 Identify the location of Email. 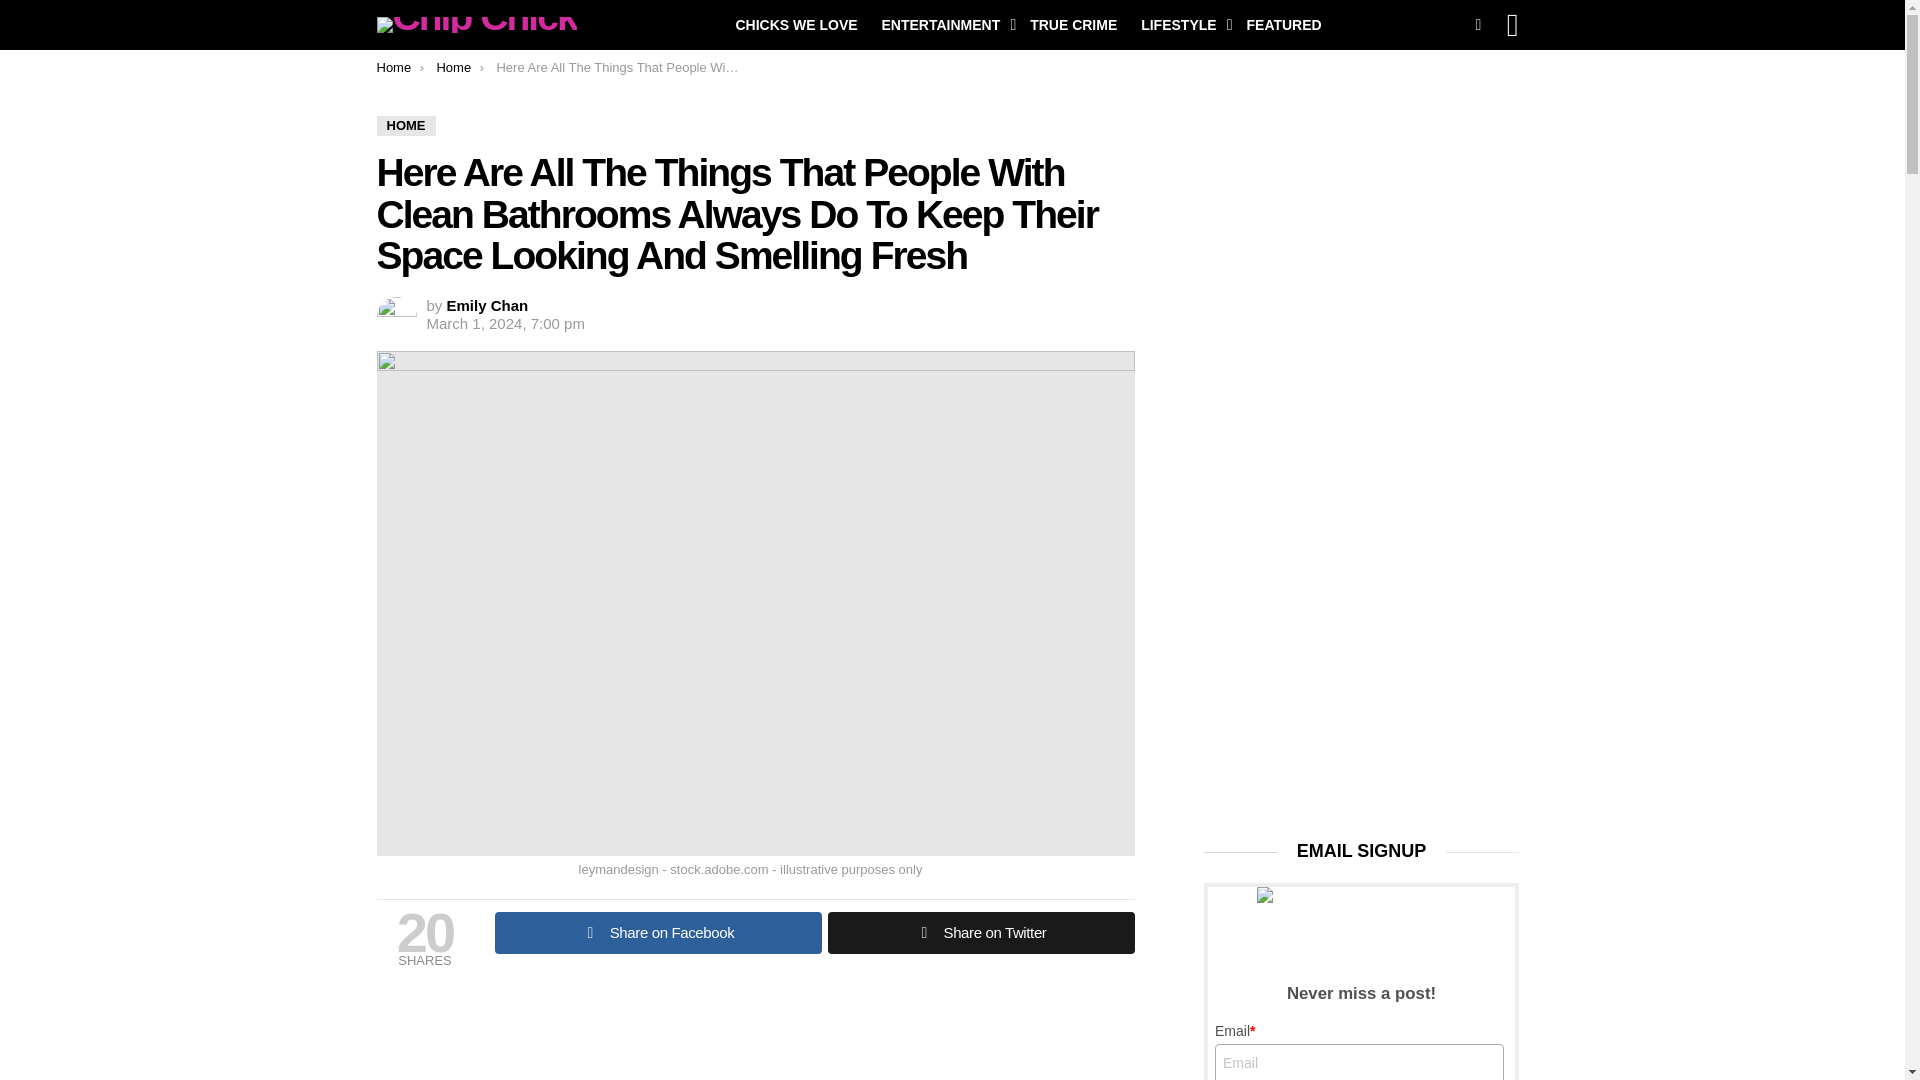
(1359, 1062).